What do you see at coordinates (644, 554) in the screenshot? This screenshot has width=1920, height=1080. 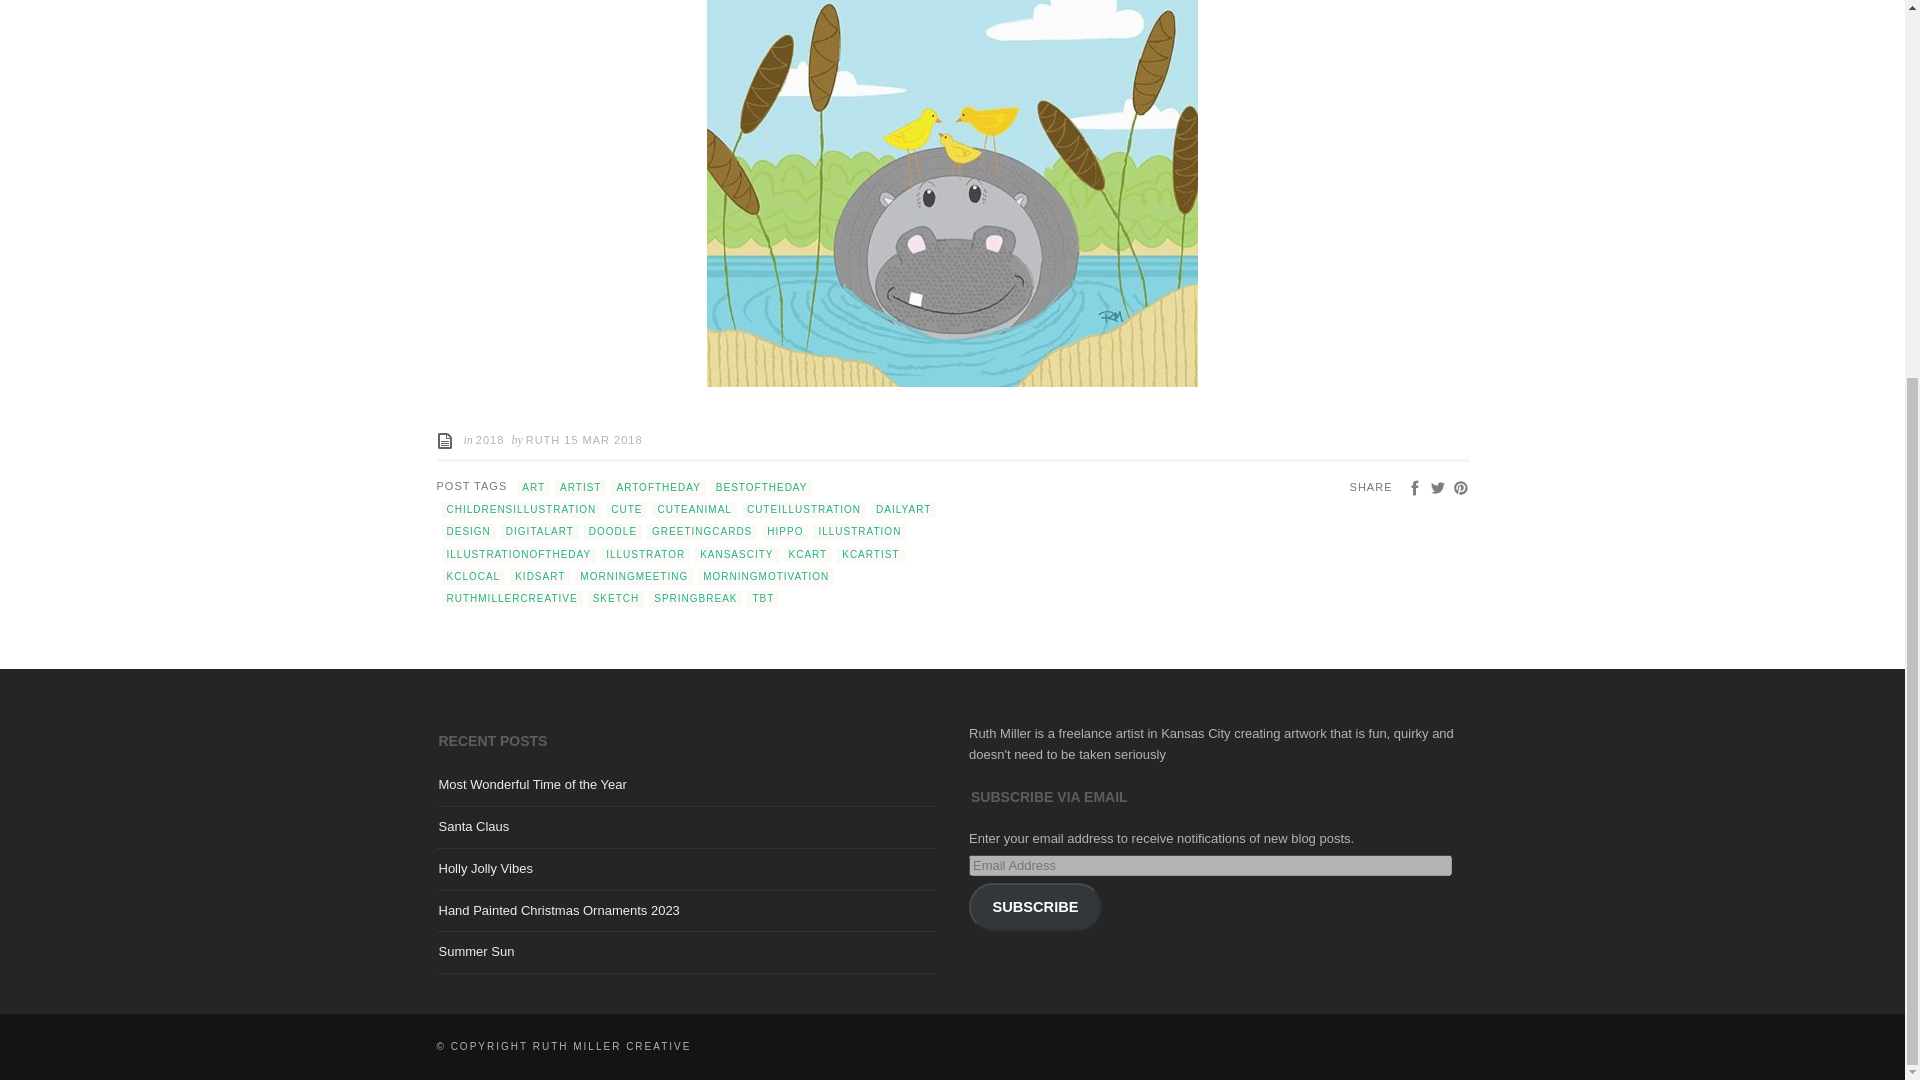 I see `ILLUSTRATOR` at bounding box center [644, 554].